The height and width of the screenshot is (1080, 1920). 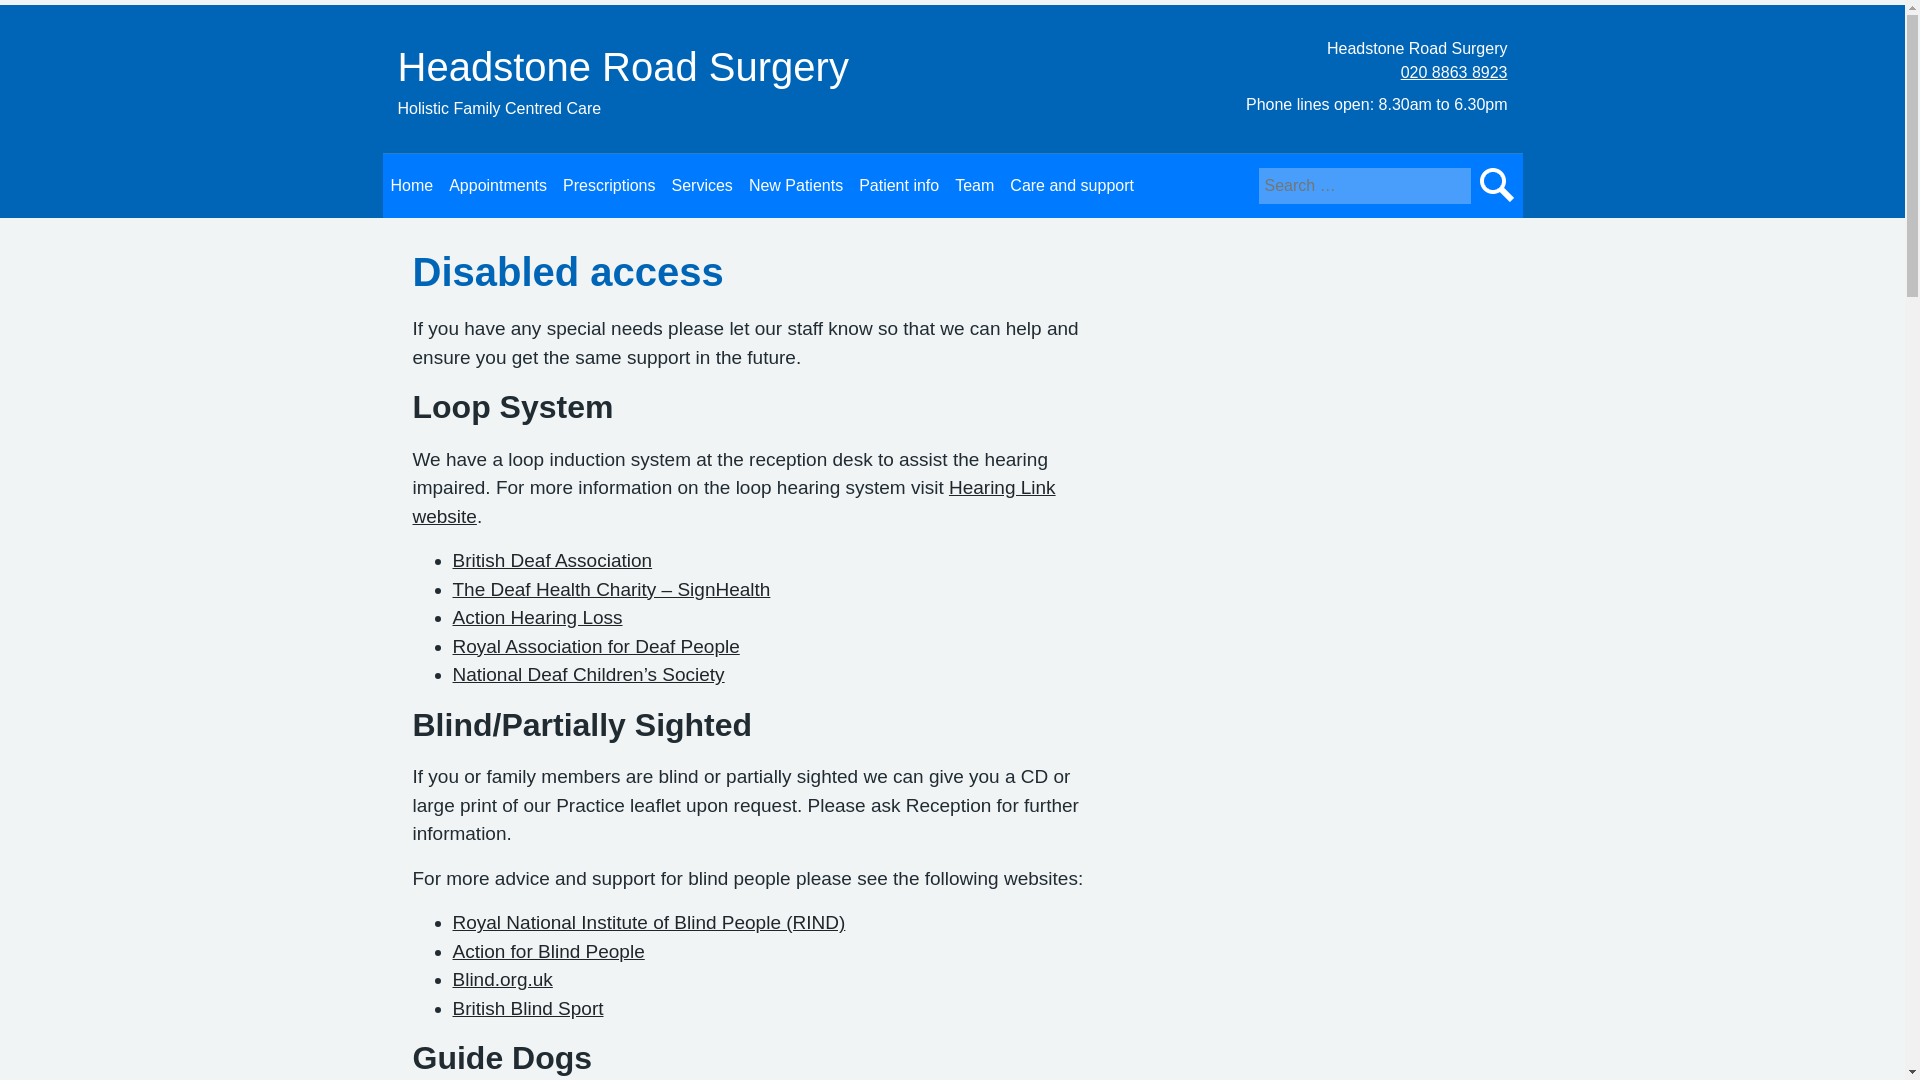 I want to click on search, so click(x=1496, y=186).